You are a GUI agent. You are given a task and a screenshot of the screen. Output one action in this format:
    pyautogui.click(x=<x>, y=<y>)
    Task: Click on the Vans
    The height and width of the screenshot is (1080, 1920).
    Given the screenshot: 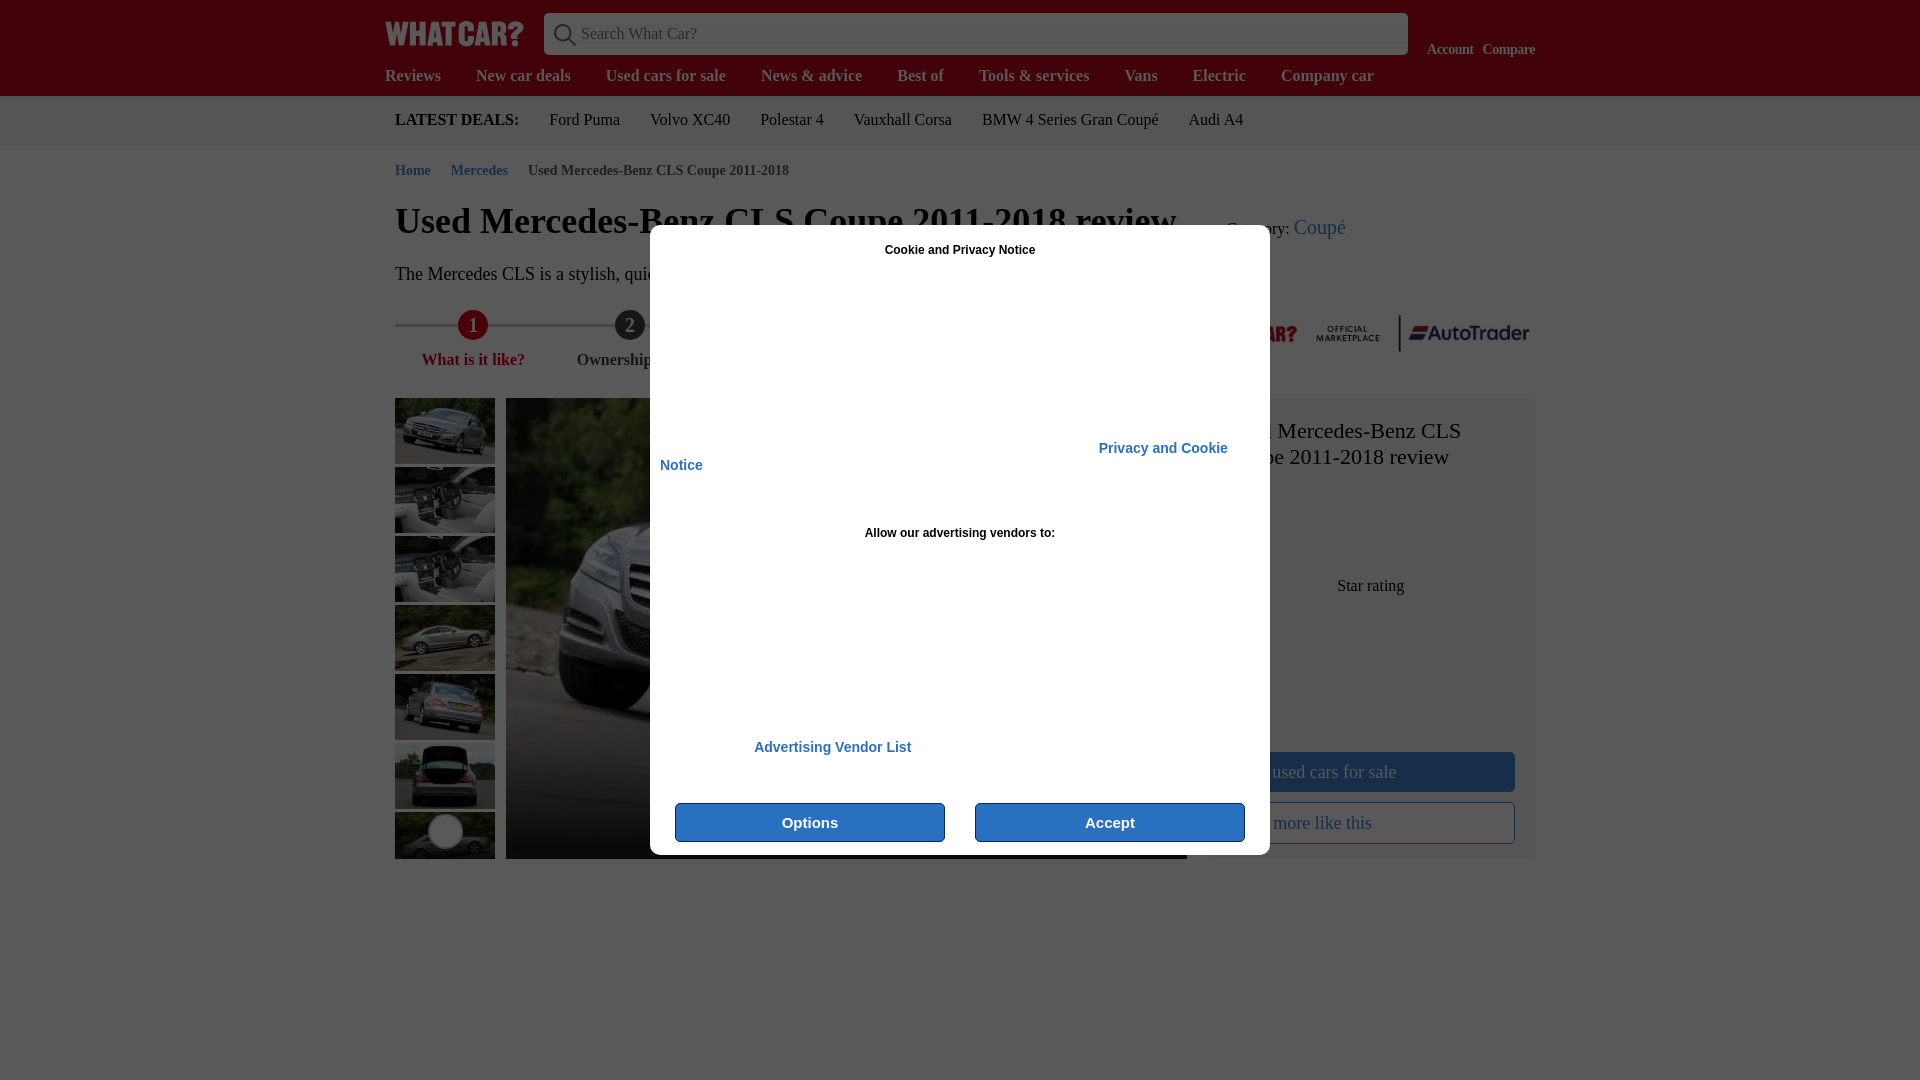 What is the action you would take?
    pyautogui.click(x=1150, y=76)
    